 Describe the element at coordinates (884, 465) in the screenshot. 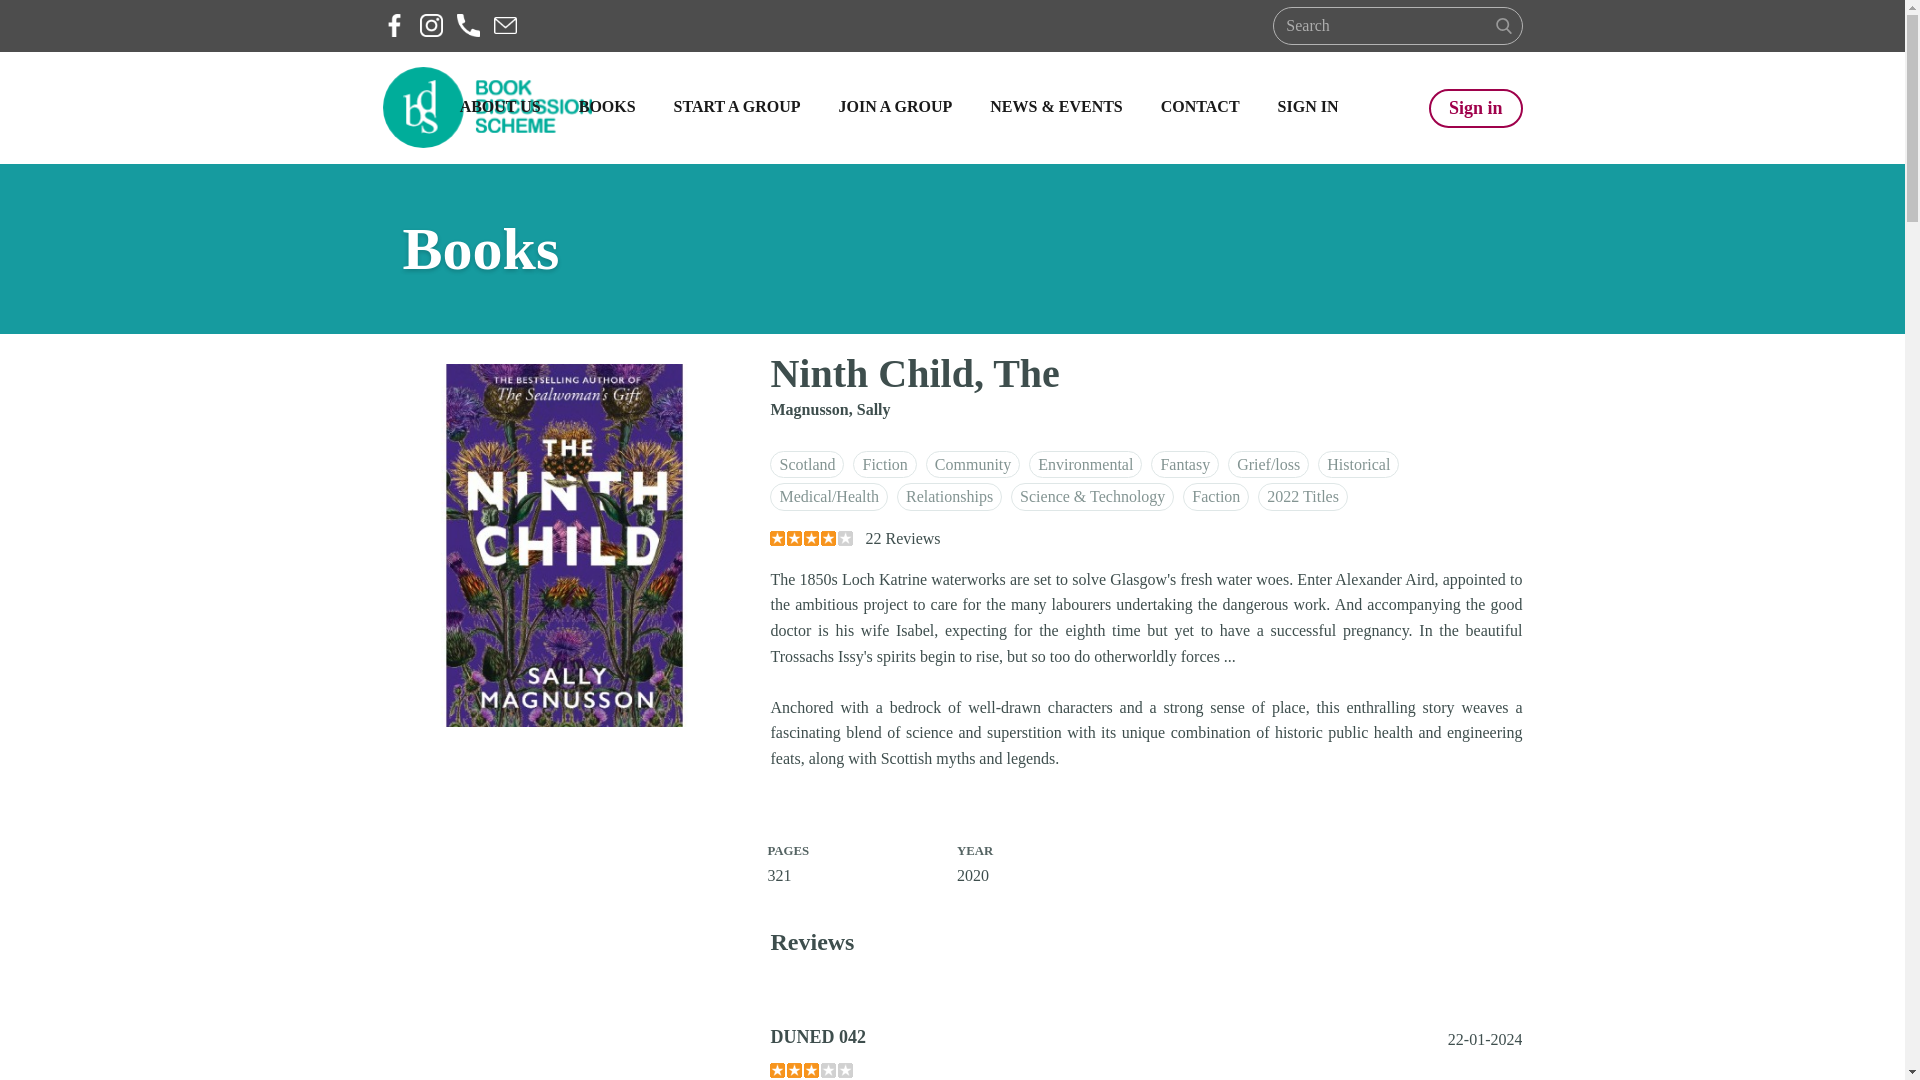

I see `Fiction` at that location.